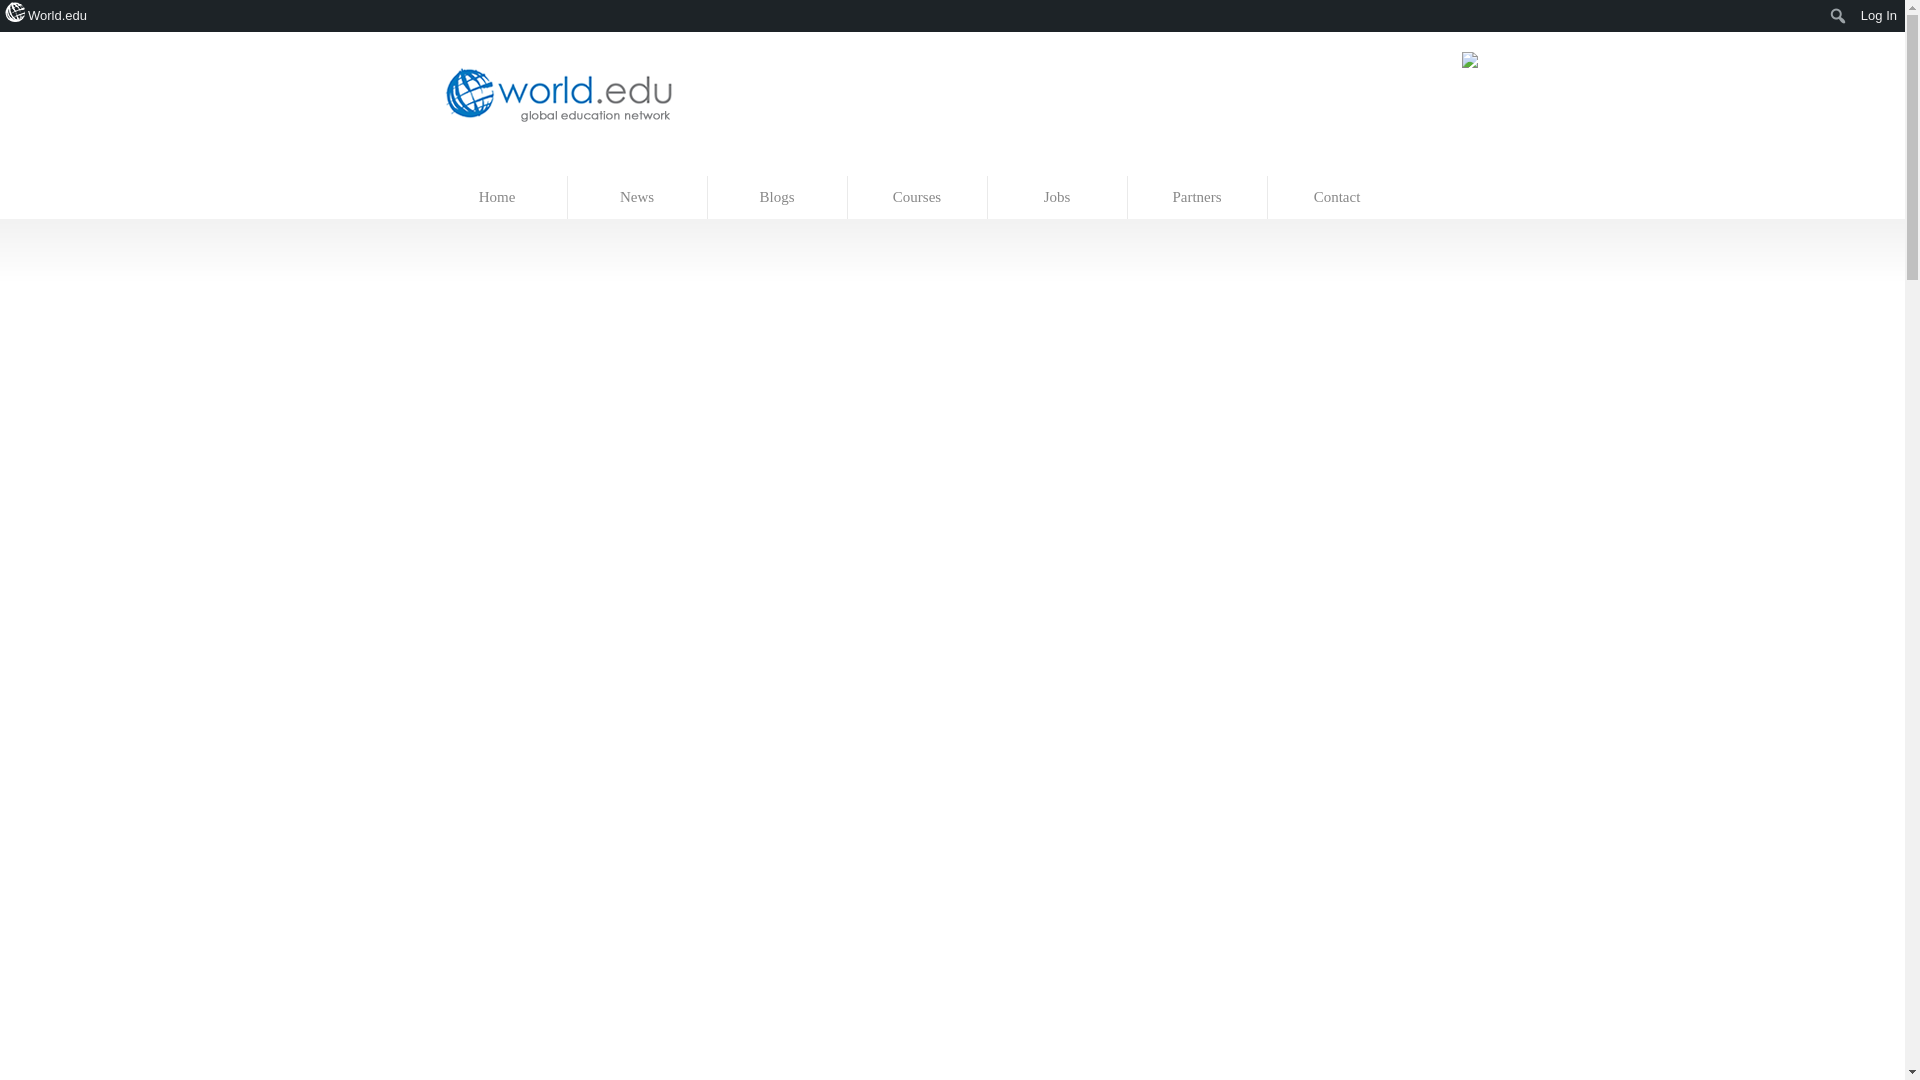  I want to click on Home, so click(498, 198).